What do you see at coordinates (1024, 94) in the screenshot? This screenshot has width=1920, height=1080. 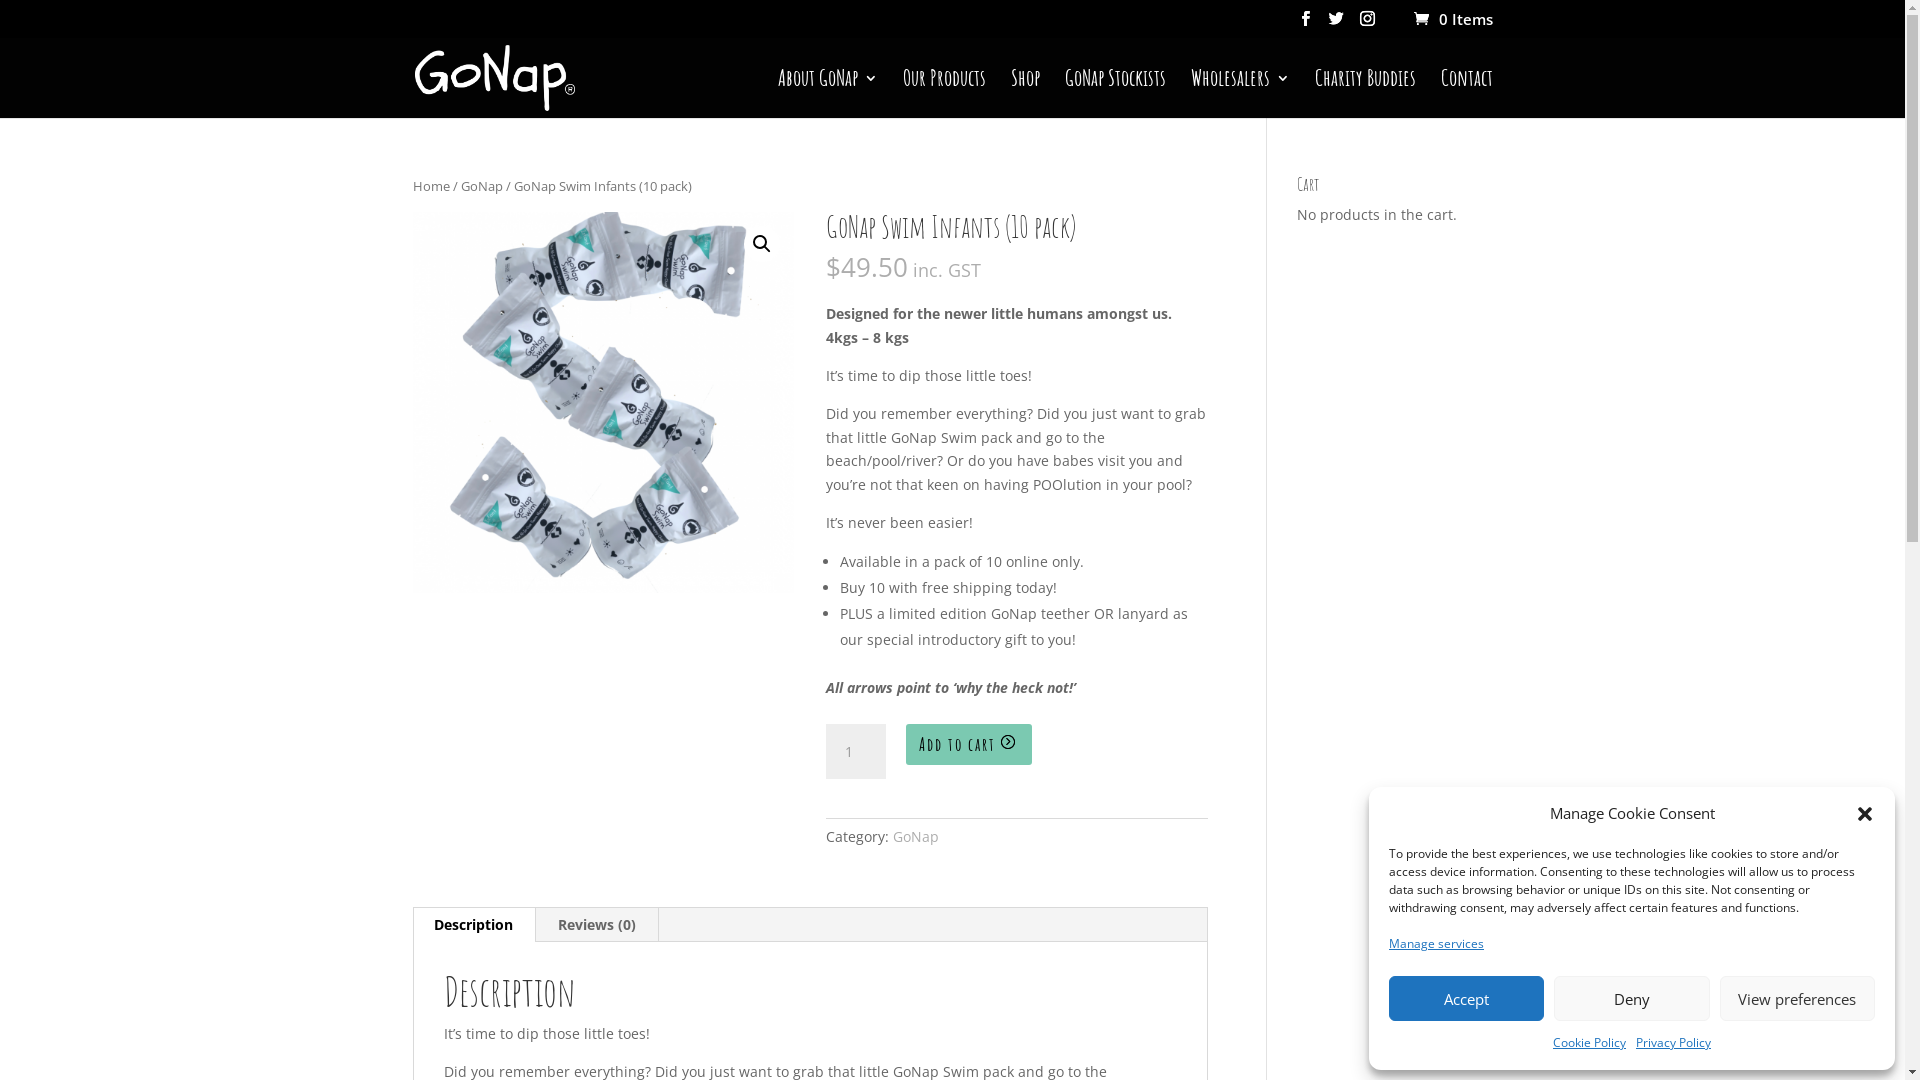 I see `Shop` at bounding box center [1024, 94].